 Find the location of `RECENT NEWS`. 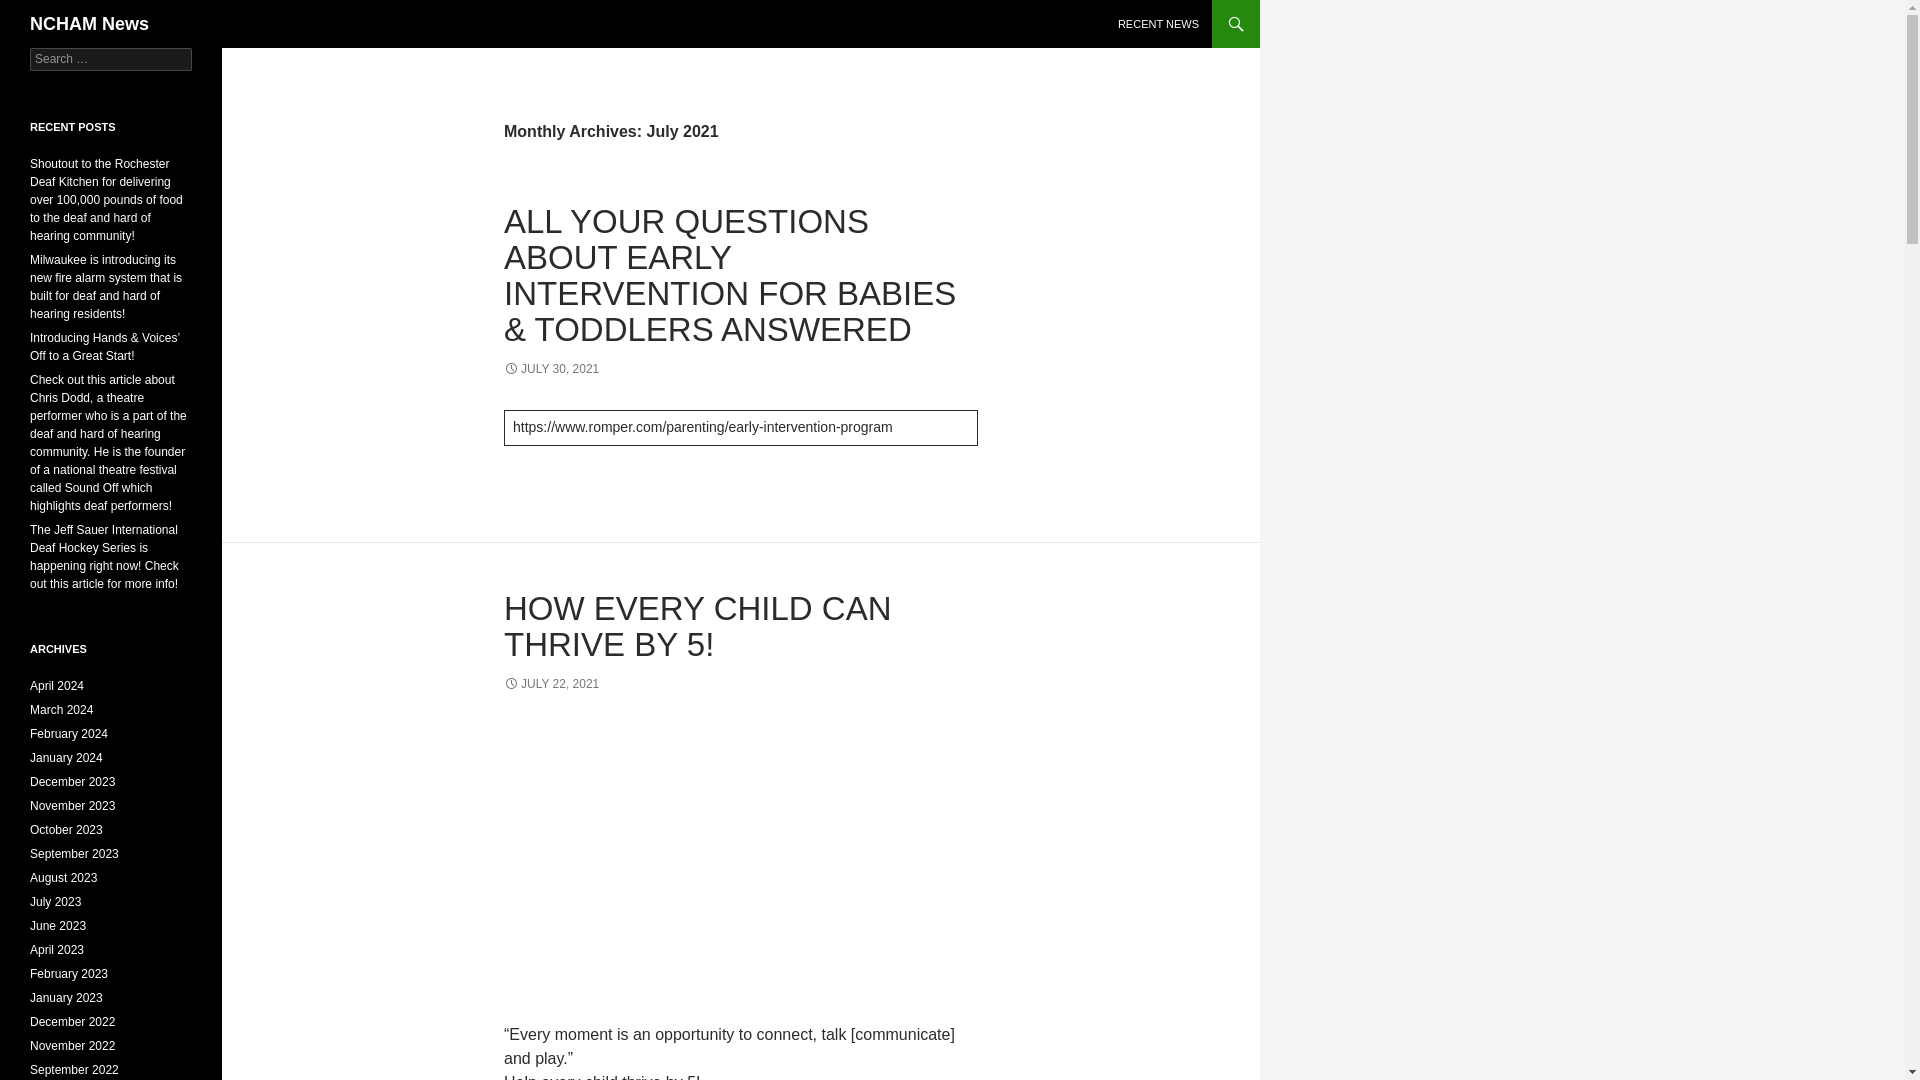

RECENT NEWS is located at coordinates (1158, 24).